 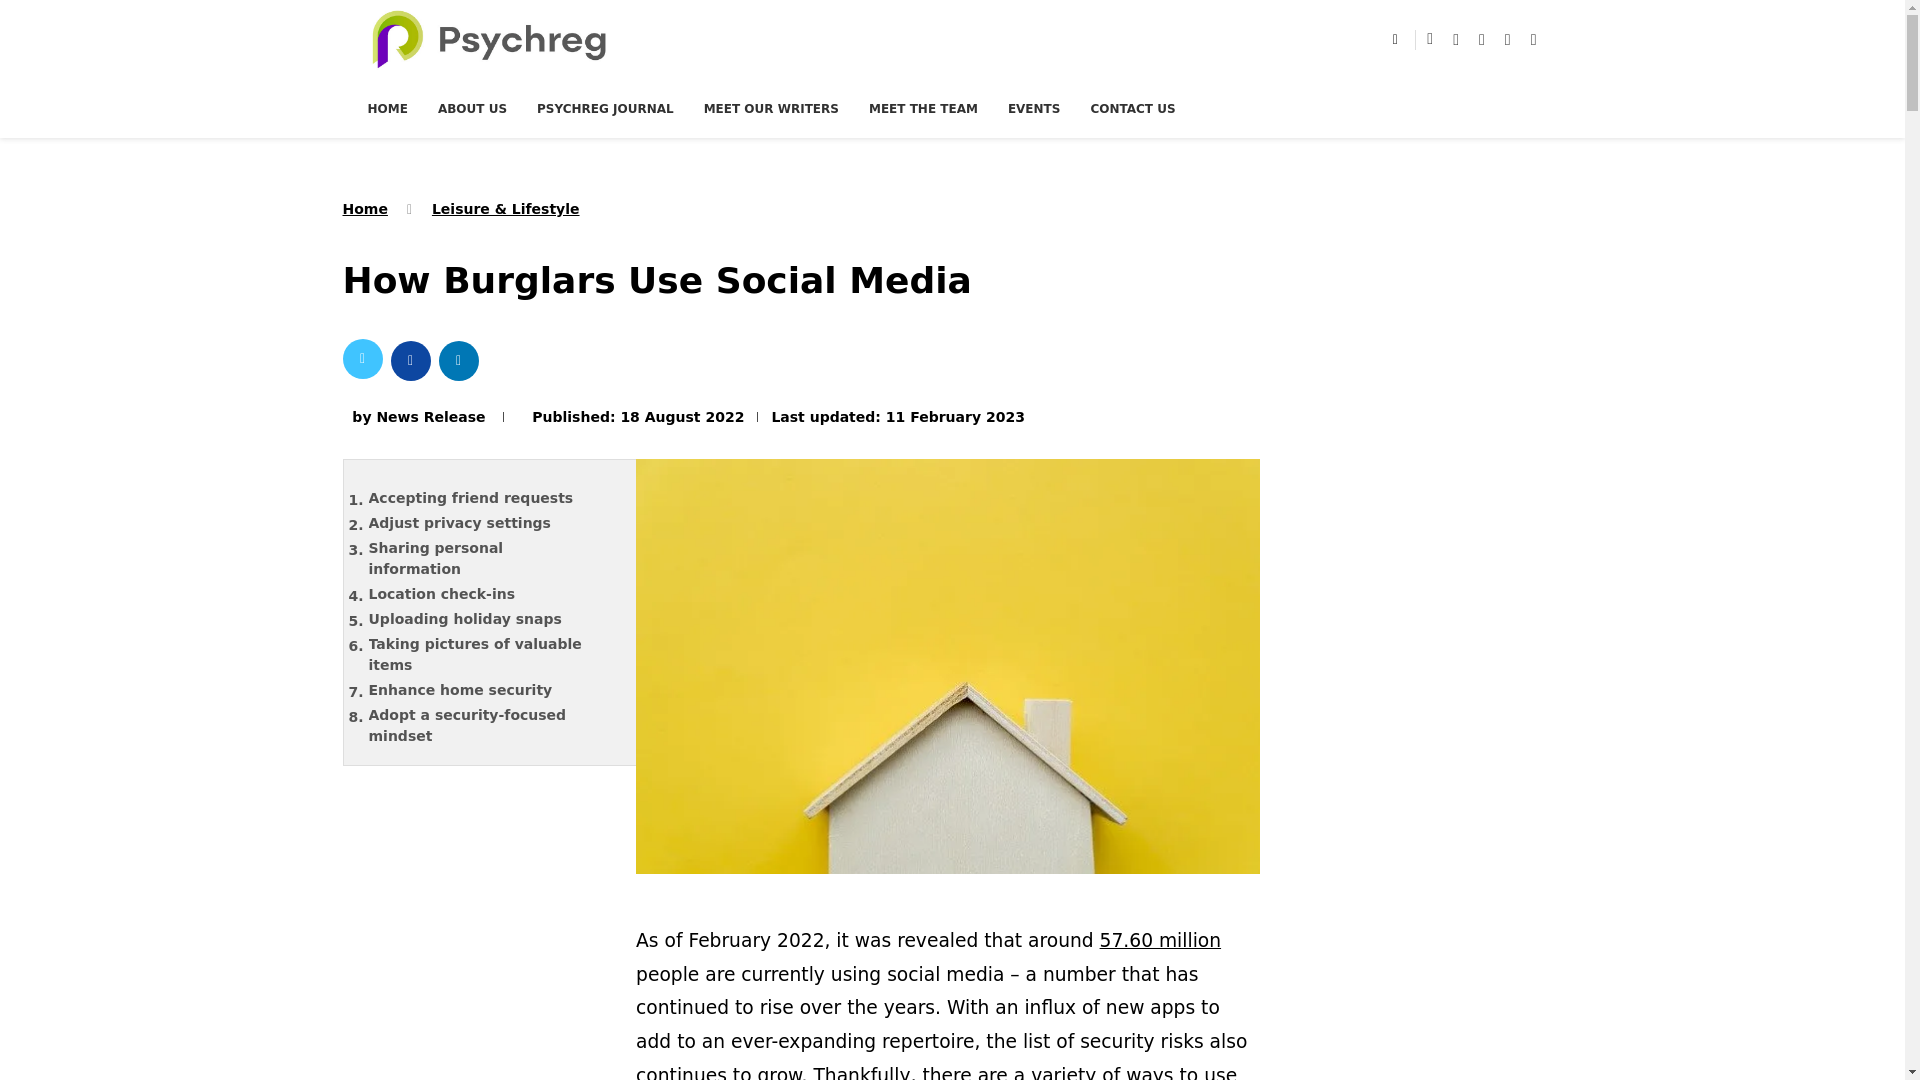 What do you see at coordinates (923, 108) in the screenshot?
I see `MEET THE TEAM` at bounding box center [923, 108].